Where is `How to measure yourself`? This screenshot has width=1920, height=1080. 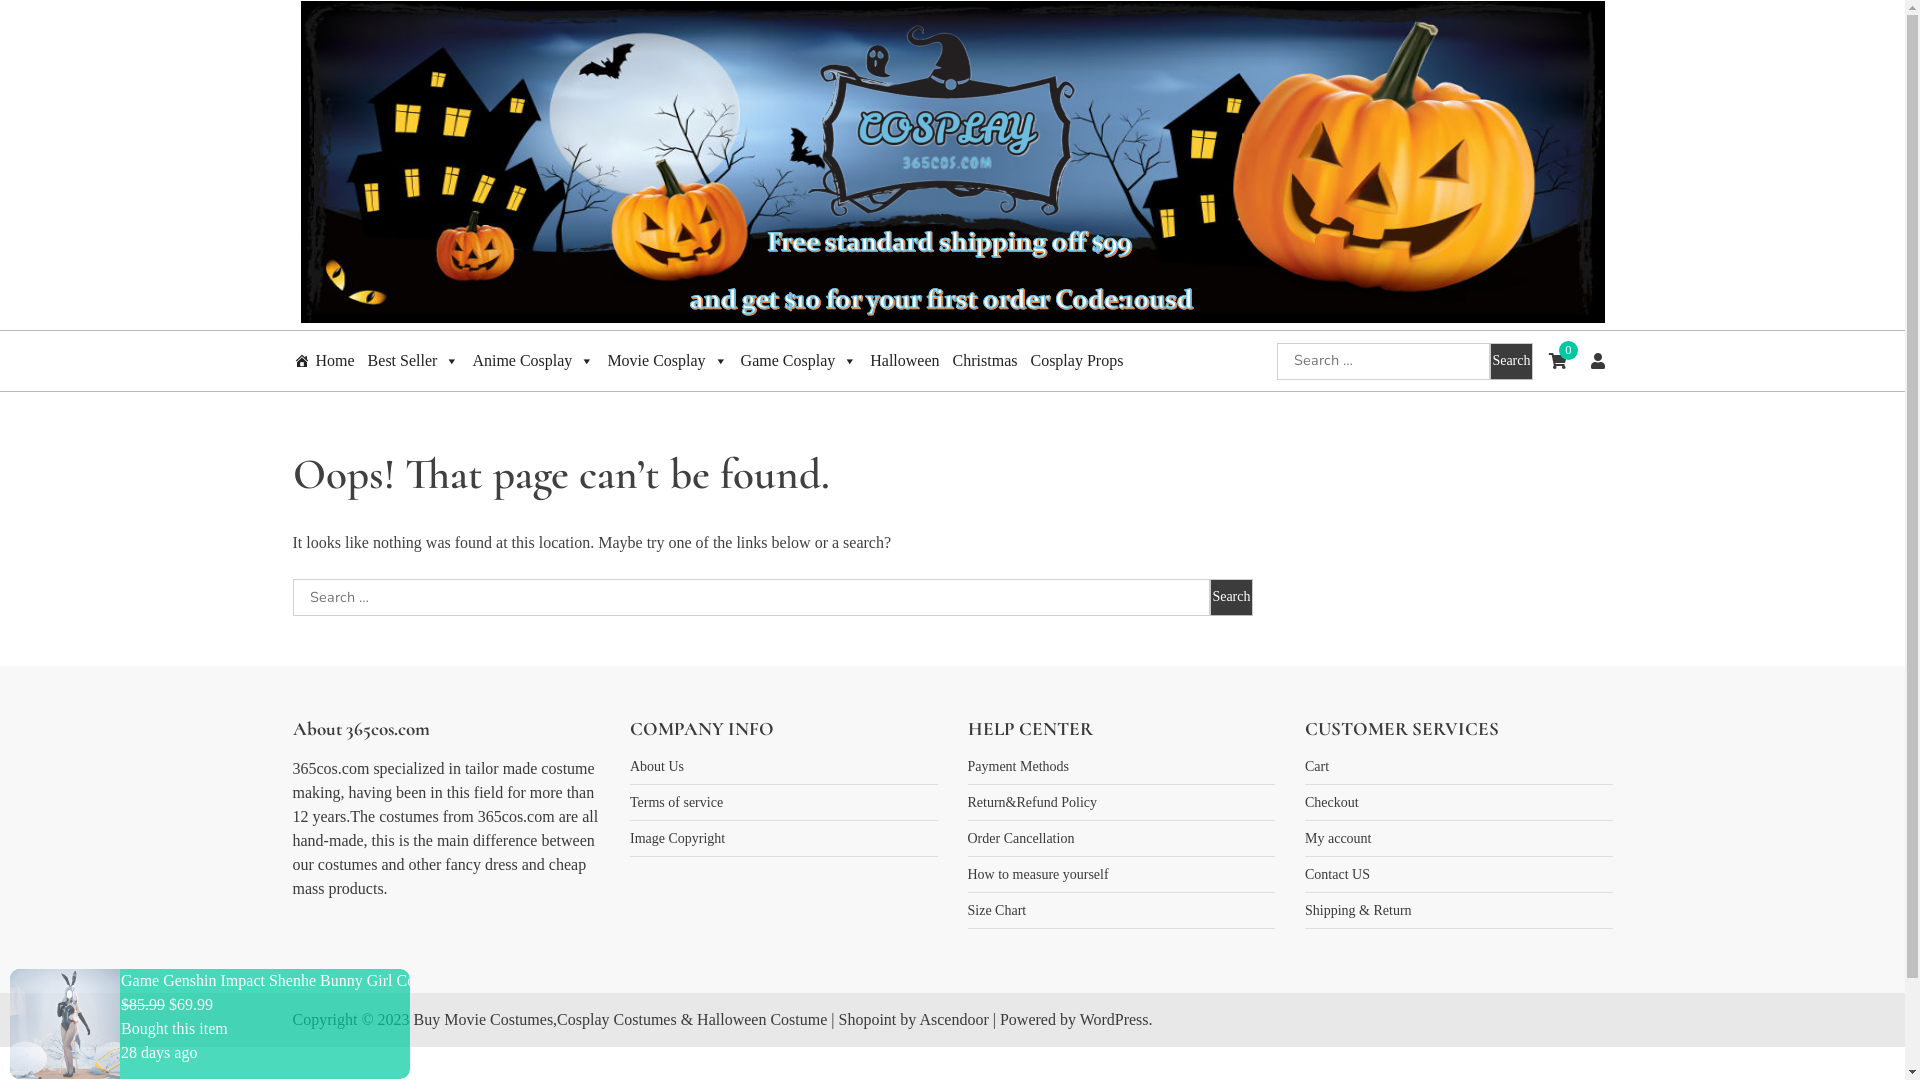 How to measure yourself is located at coordinates (1038, 874).